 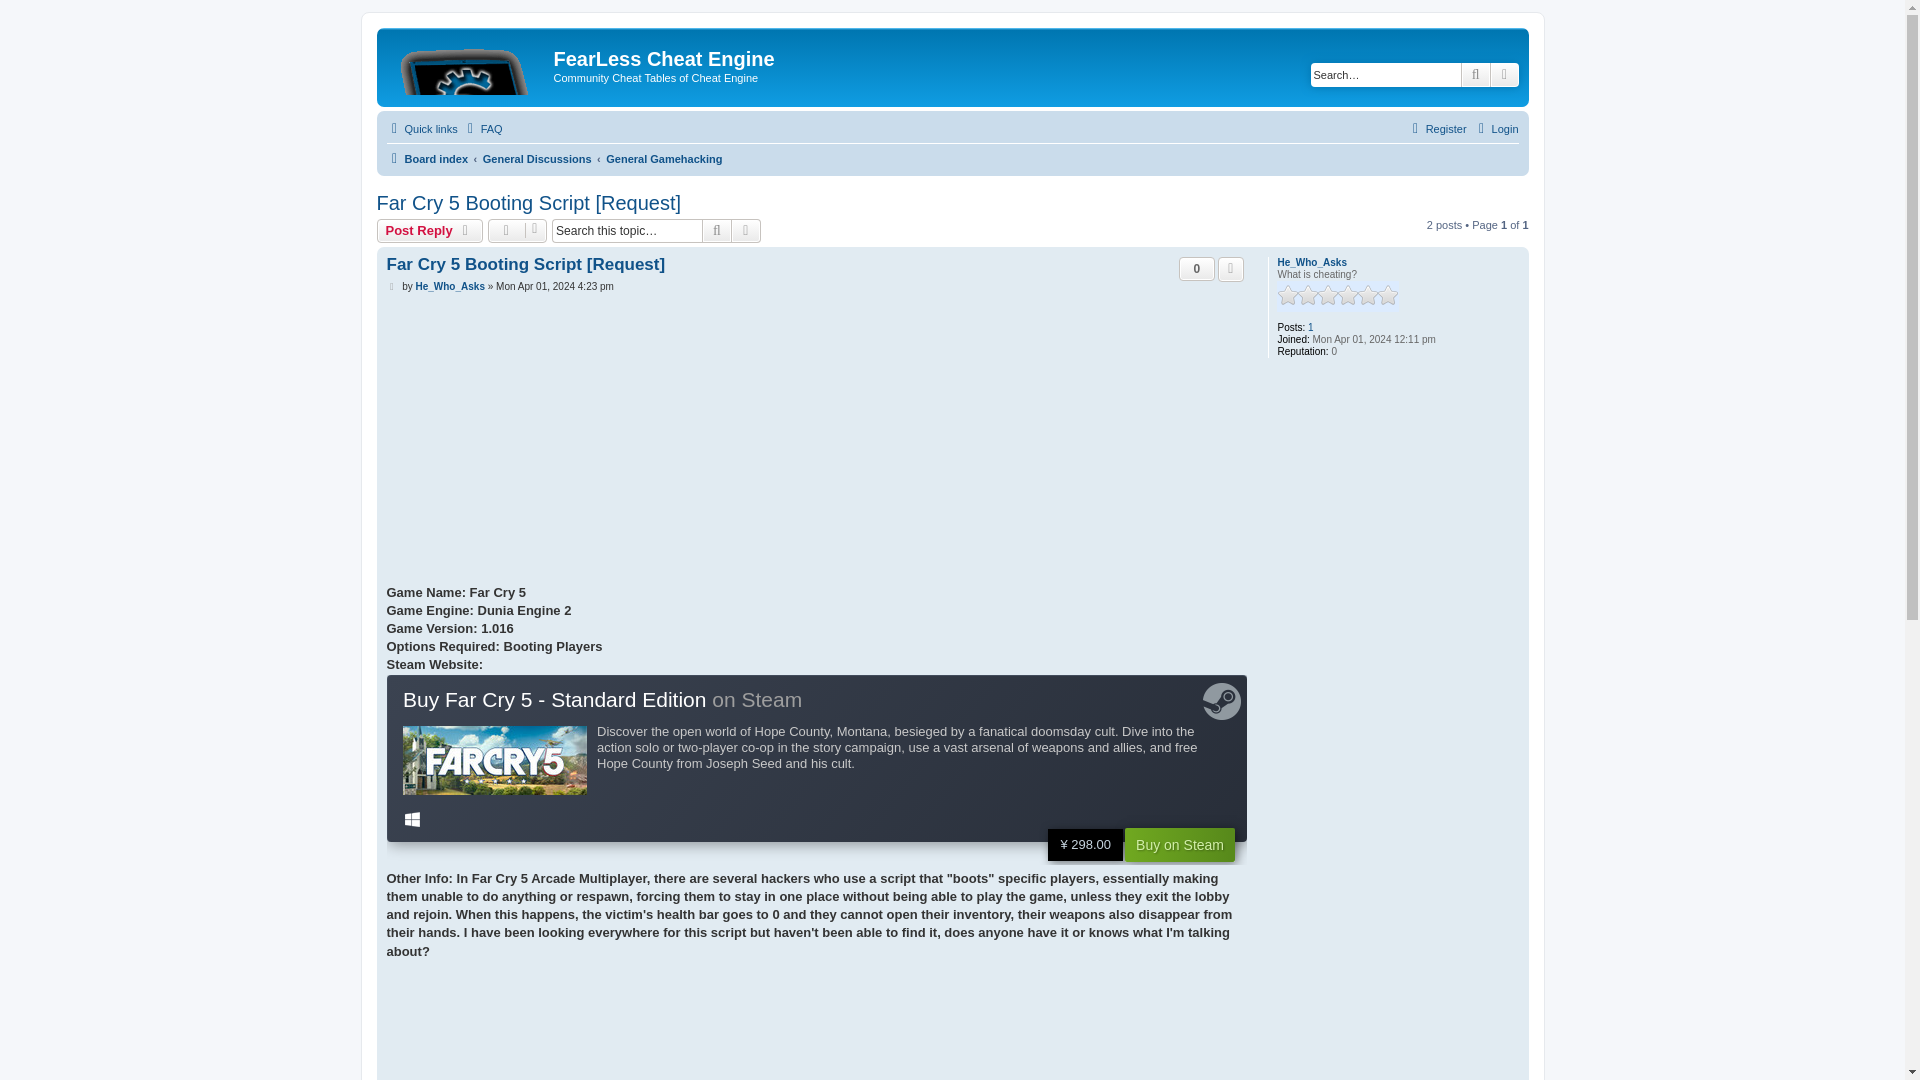 I want to click on Register, so click(x=1436, y=128).